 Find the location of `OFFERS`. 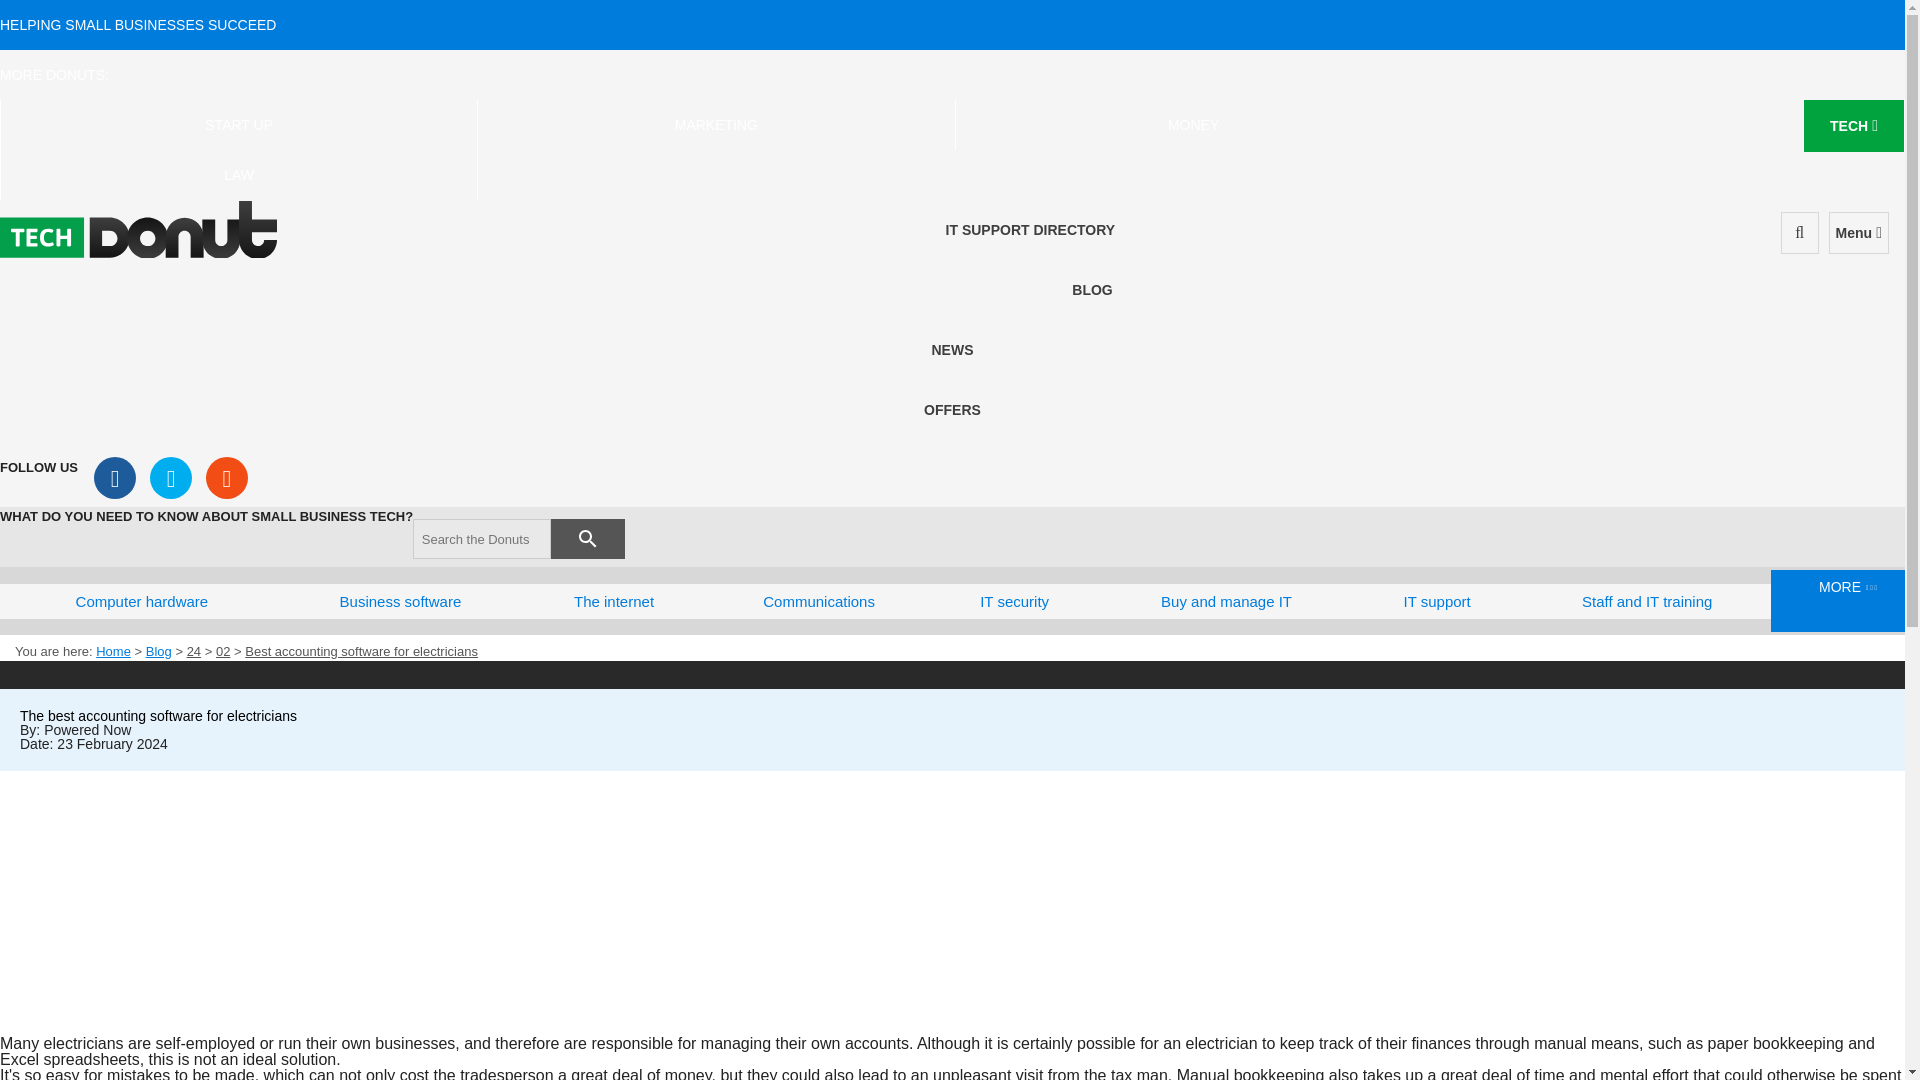

OFFERS is located at coordinates (952, 409).